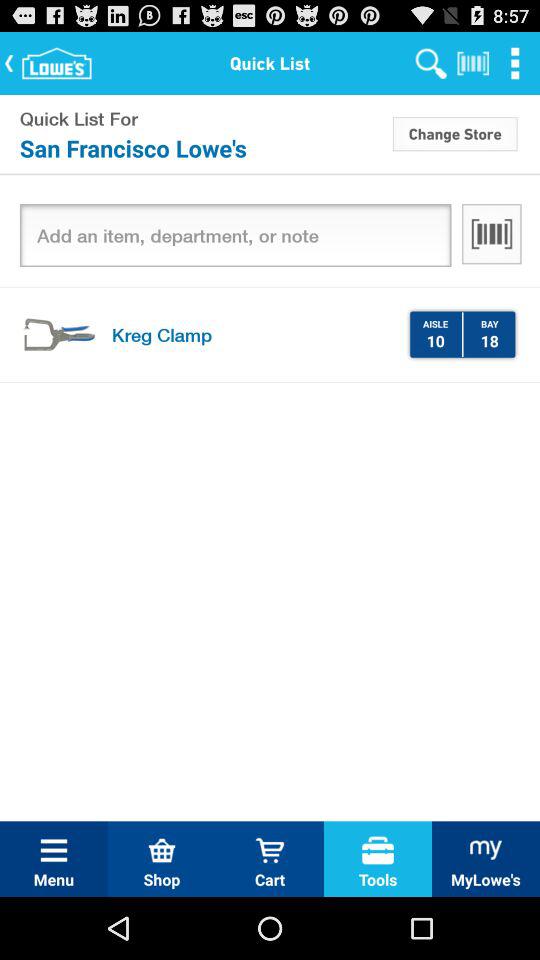 The width and height of the screenshot is (540, 960). I want to click on turn on the item next to change store icon, so click(204, 148).